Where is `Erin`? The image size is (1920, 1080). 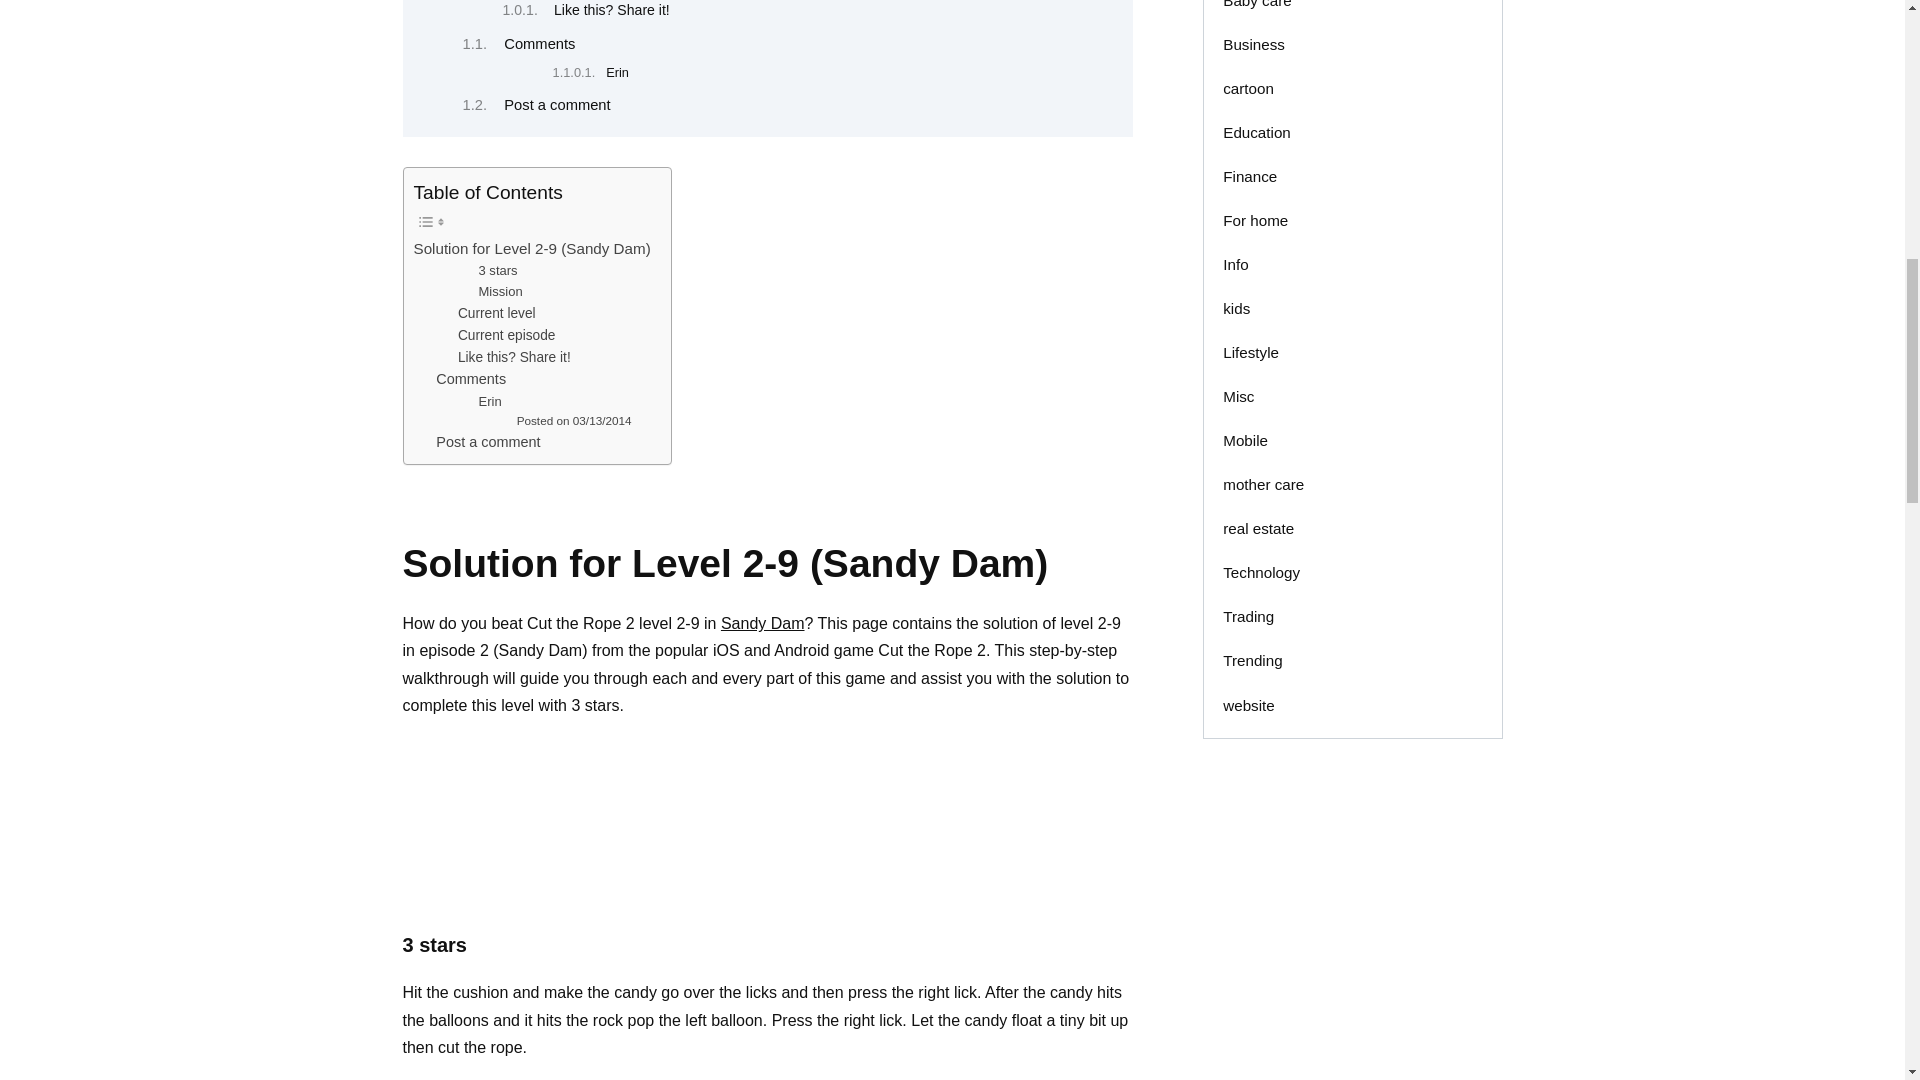 Erin is located at coordinates (490, 402).